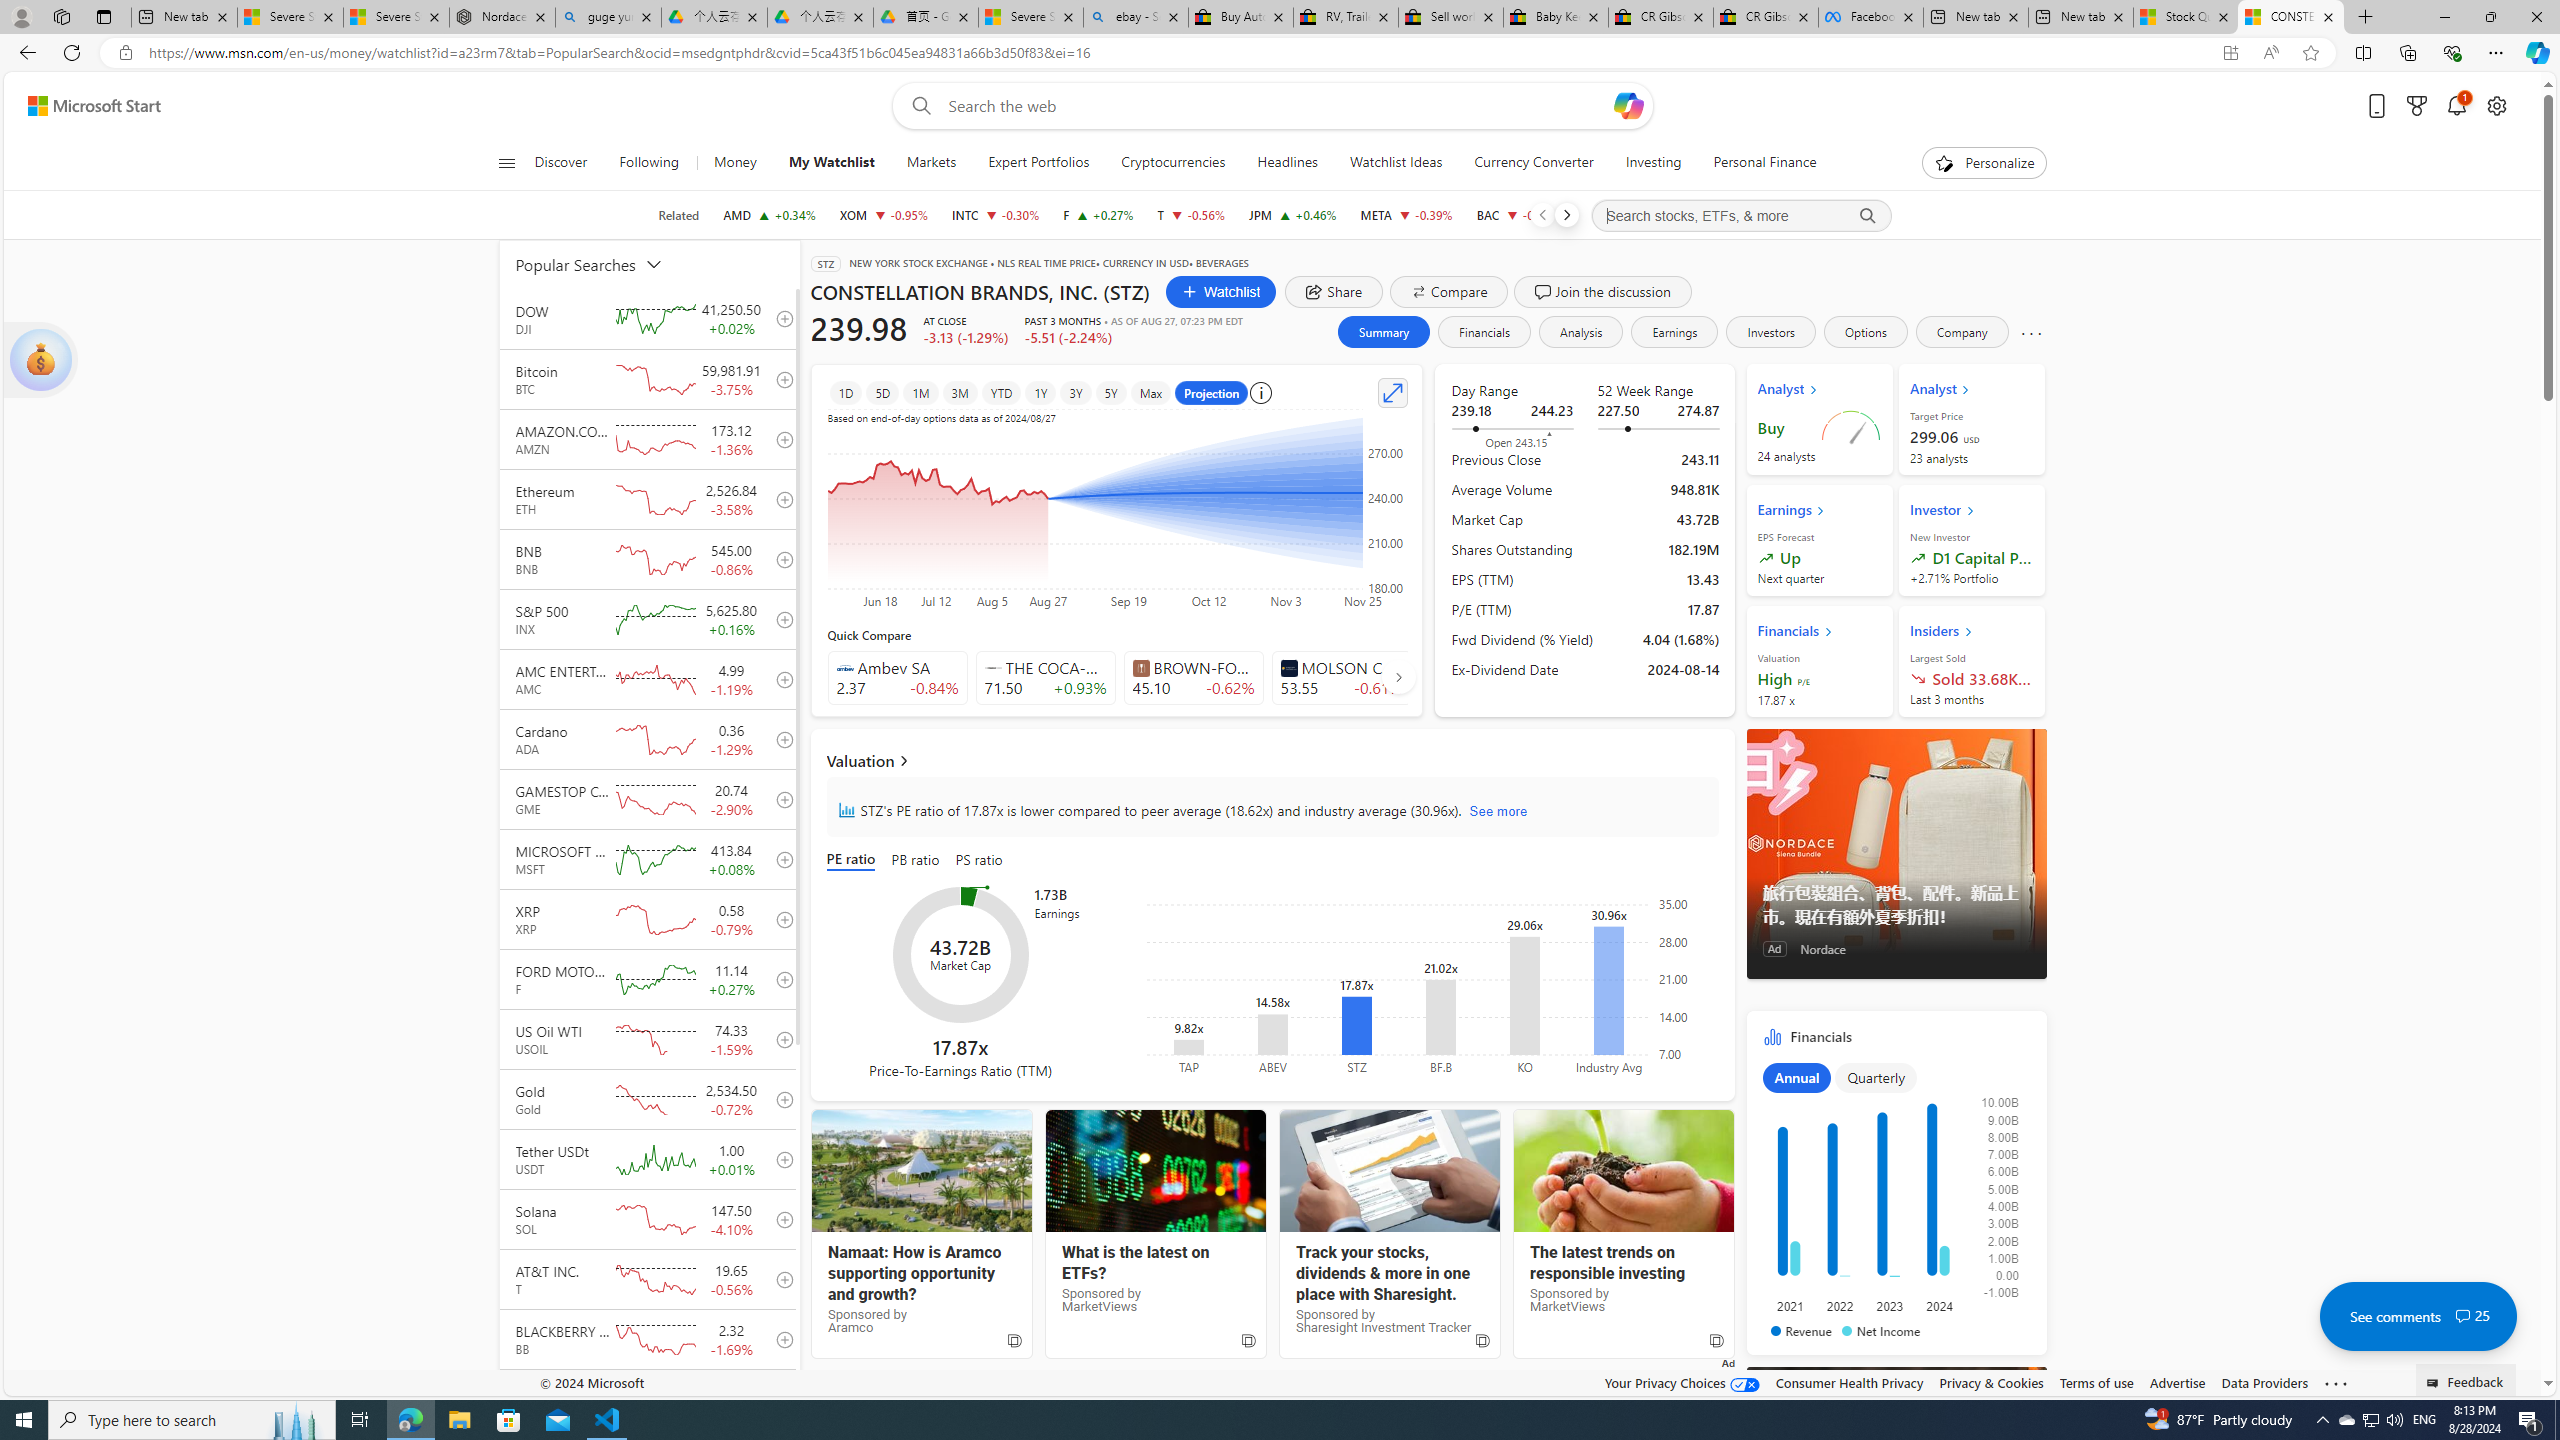 The width and height of the screenshot is (2560, 1440). I want to click on Consumer Health Privacy, so click(1850, 1382).